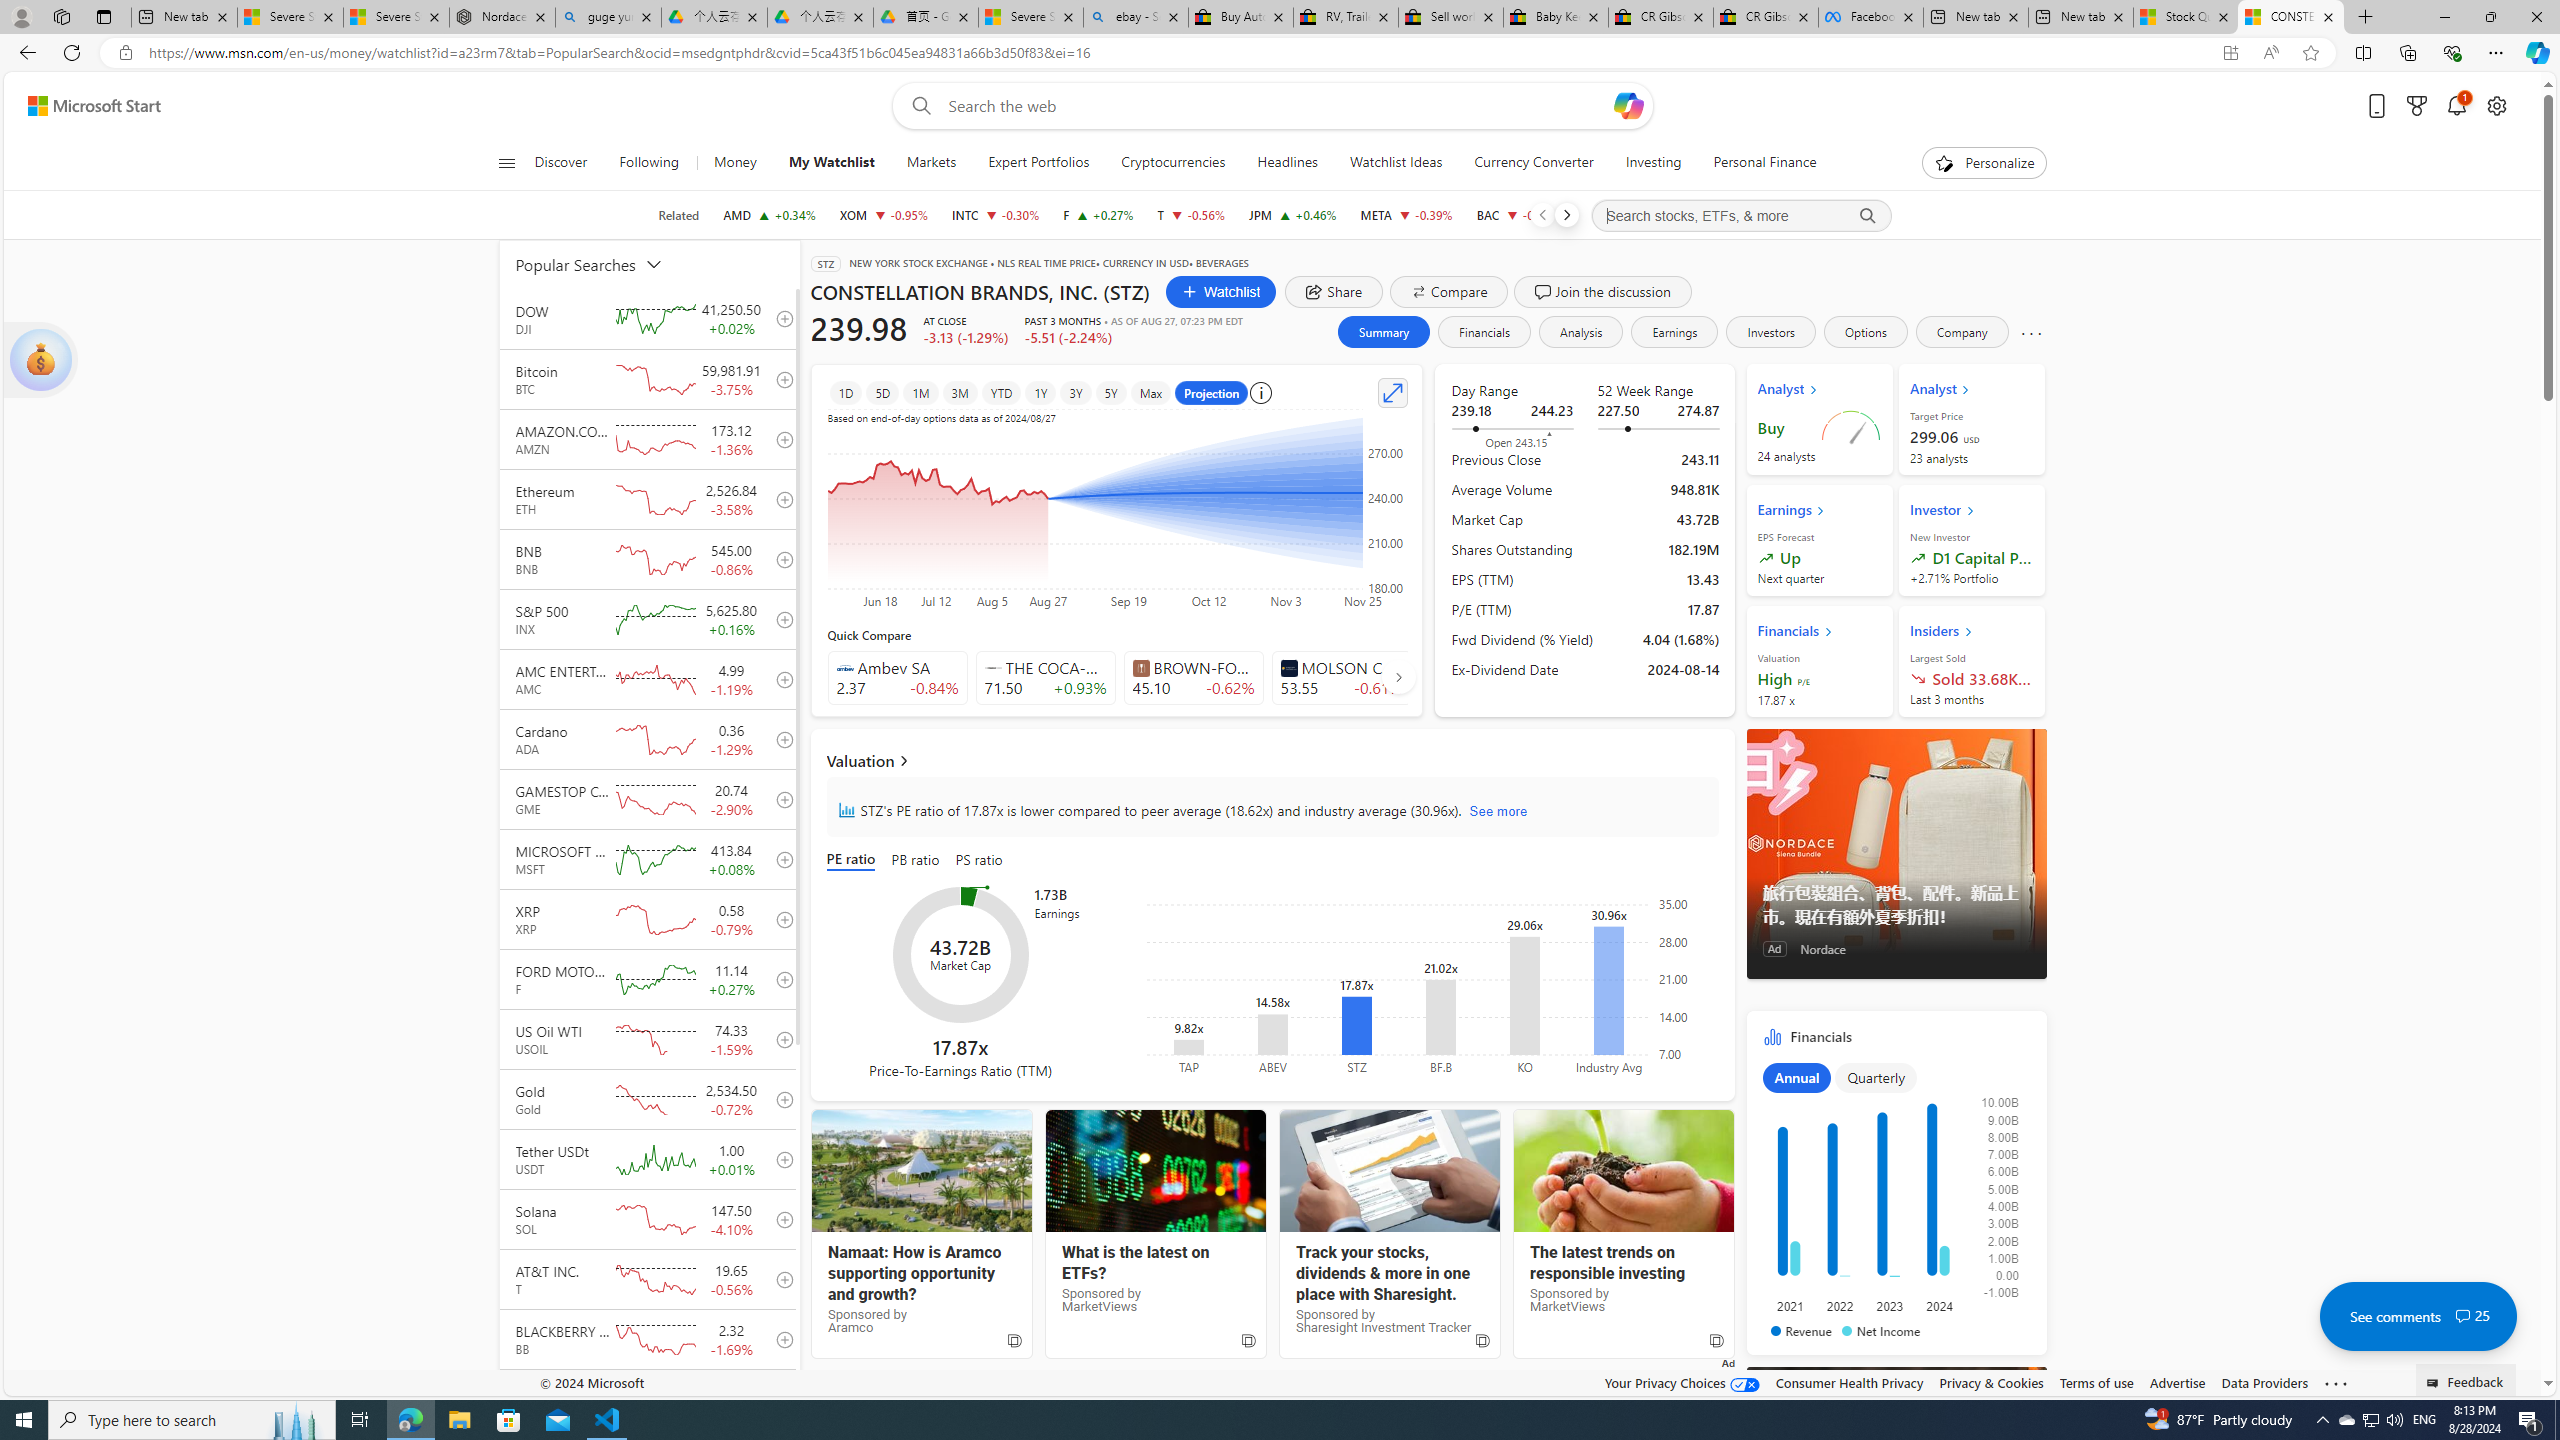 The width and height of the screenshot is (2560, 1440). I want to click on Consumer Health Privacy, so click(1850, 1382).